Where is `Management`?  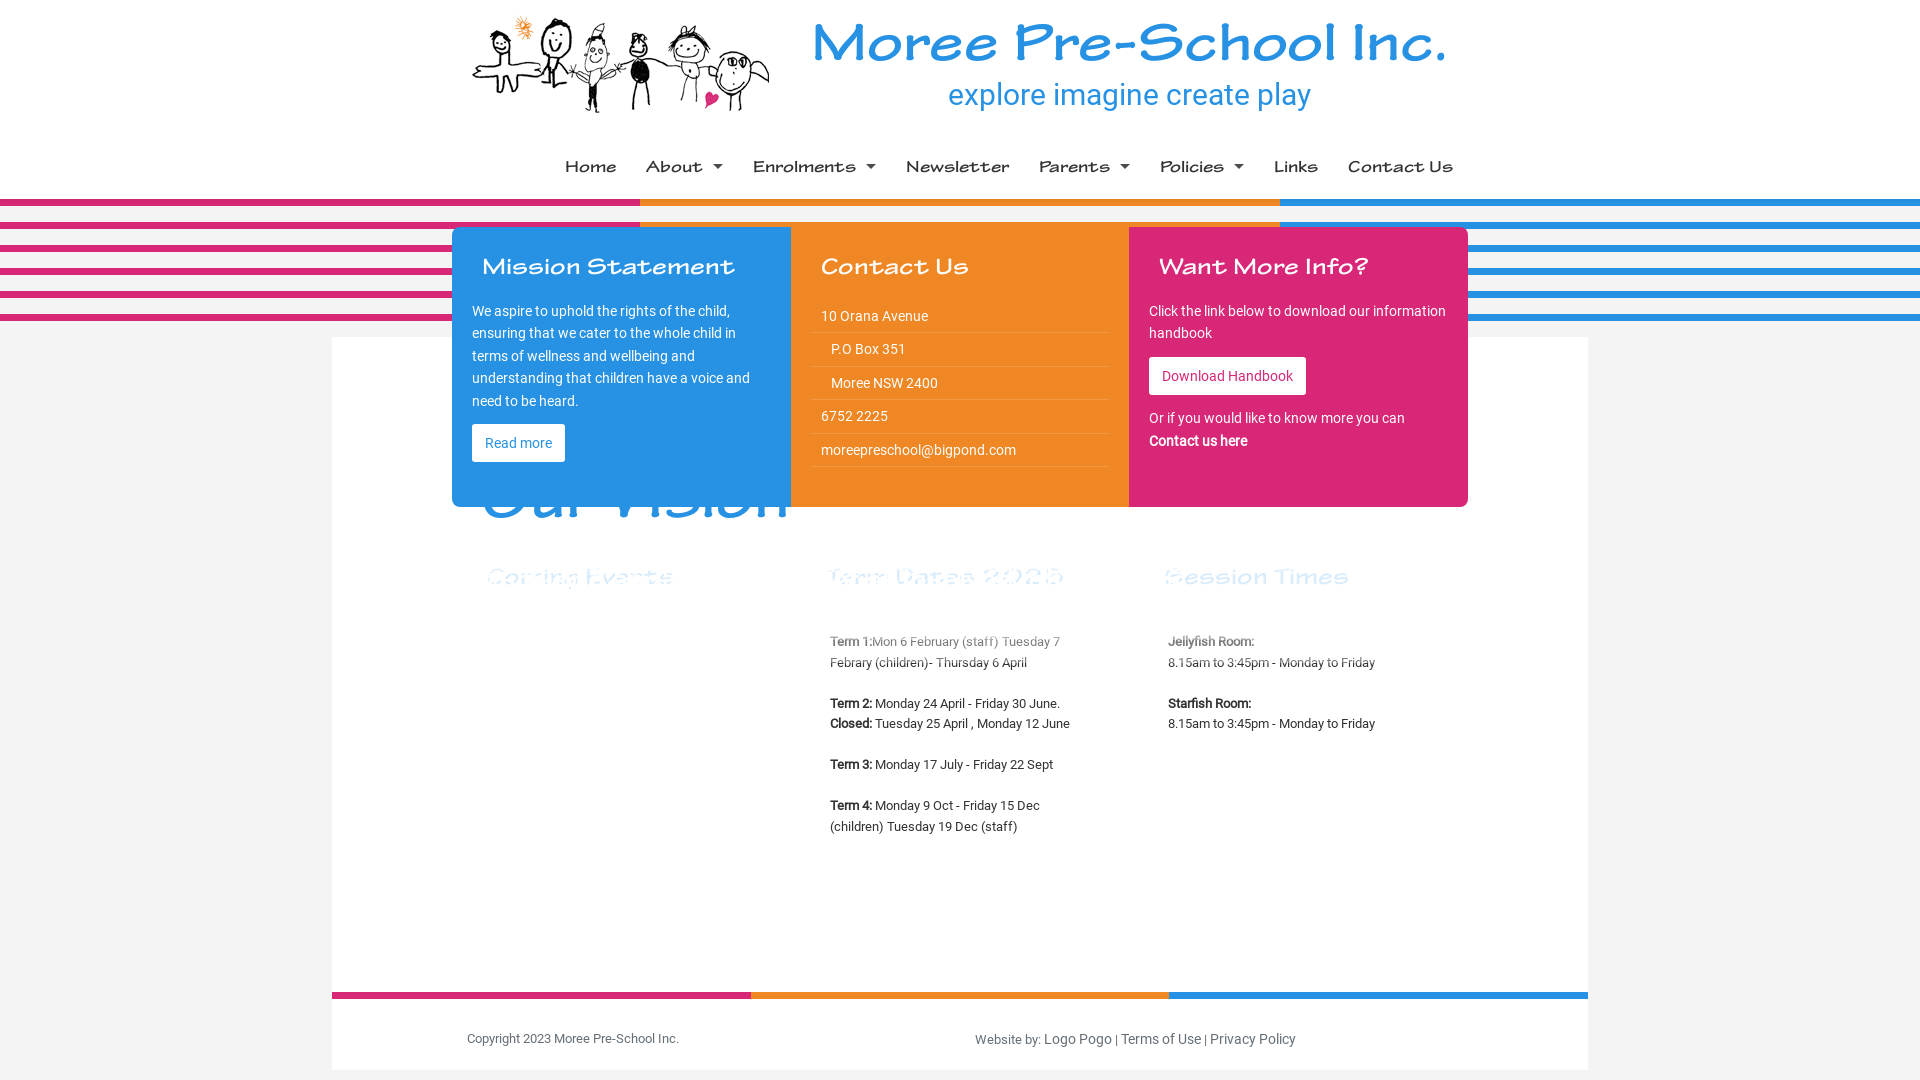 Management is located at coordinates (684, 302).